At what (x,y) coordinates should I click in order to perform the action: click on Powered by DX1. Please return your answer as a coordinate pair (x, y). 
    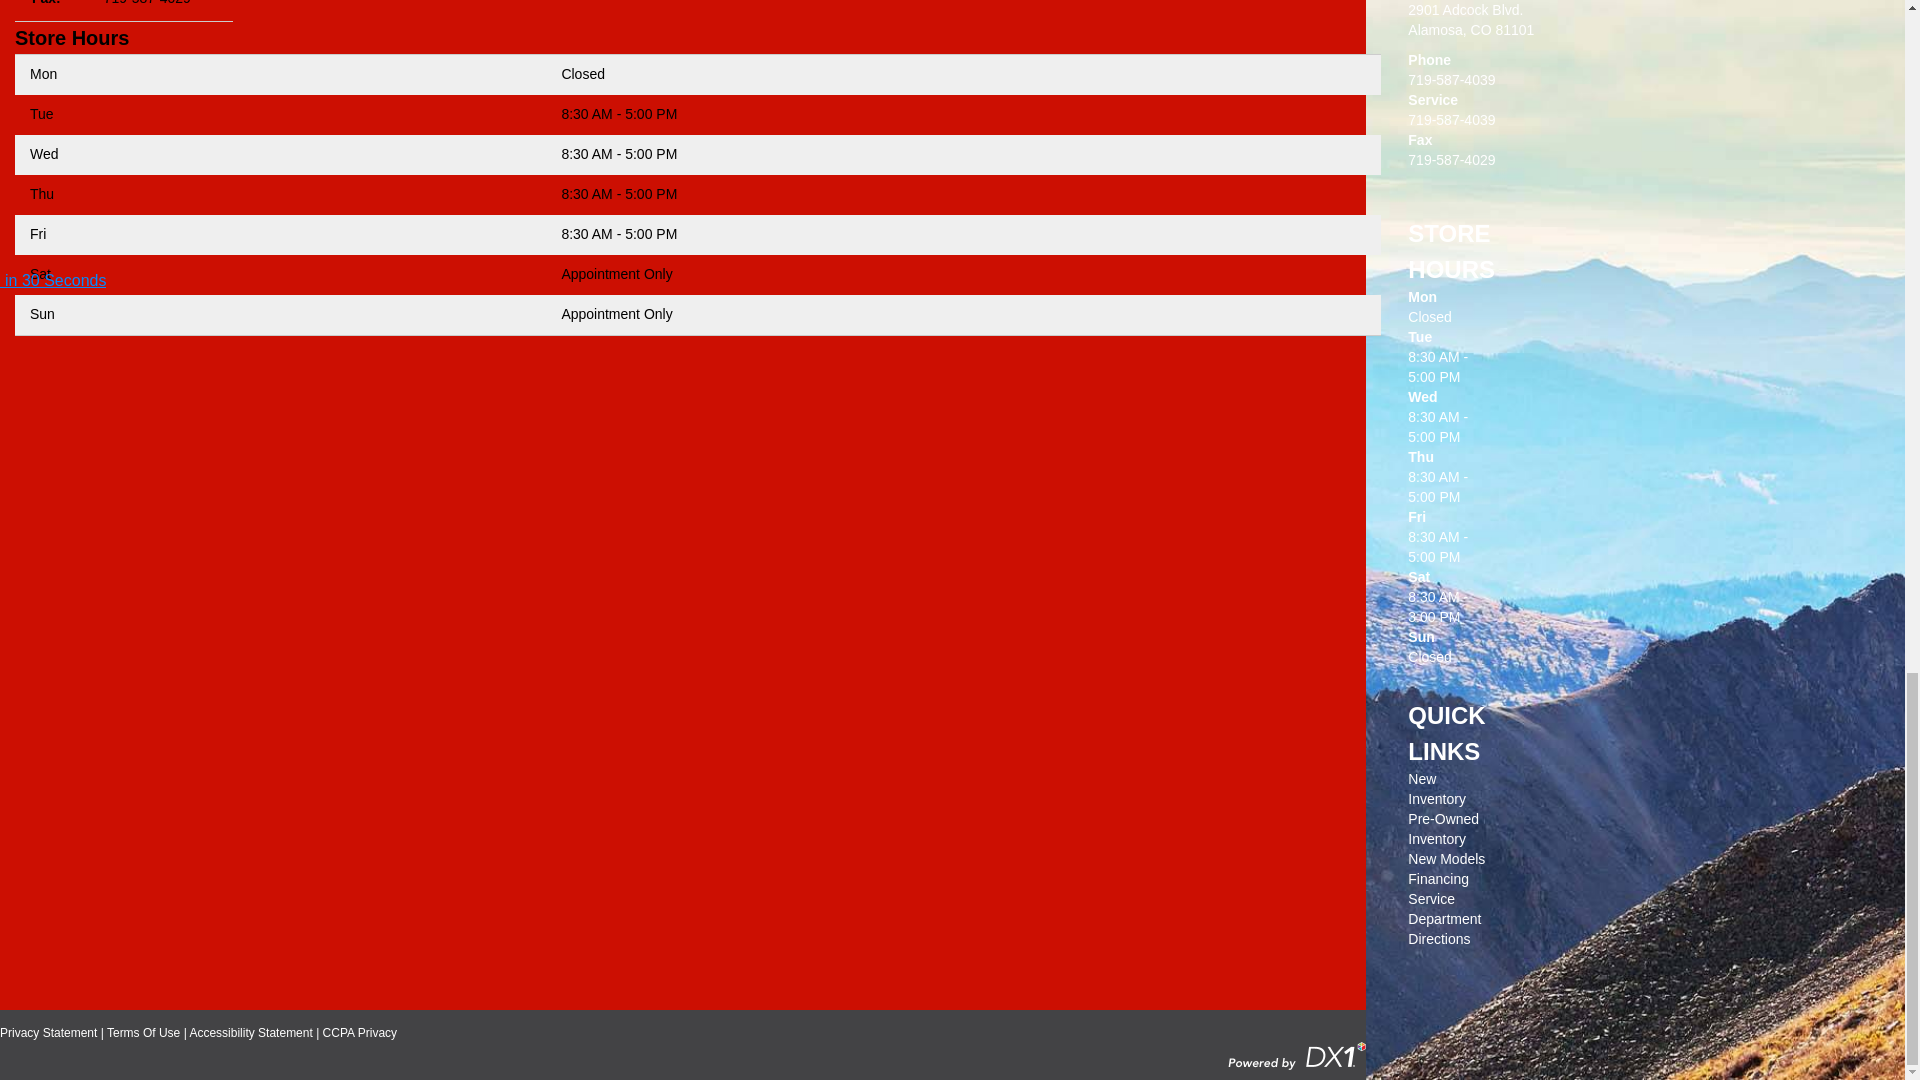
    Looking at the image, I should click on (1296, 1054).